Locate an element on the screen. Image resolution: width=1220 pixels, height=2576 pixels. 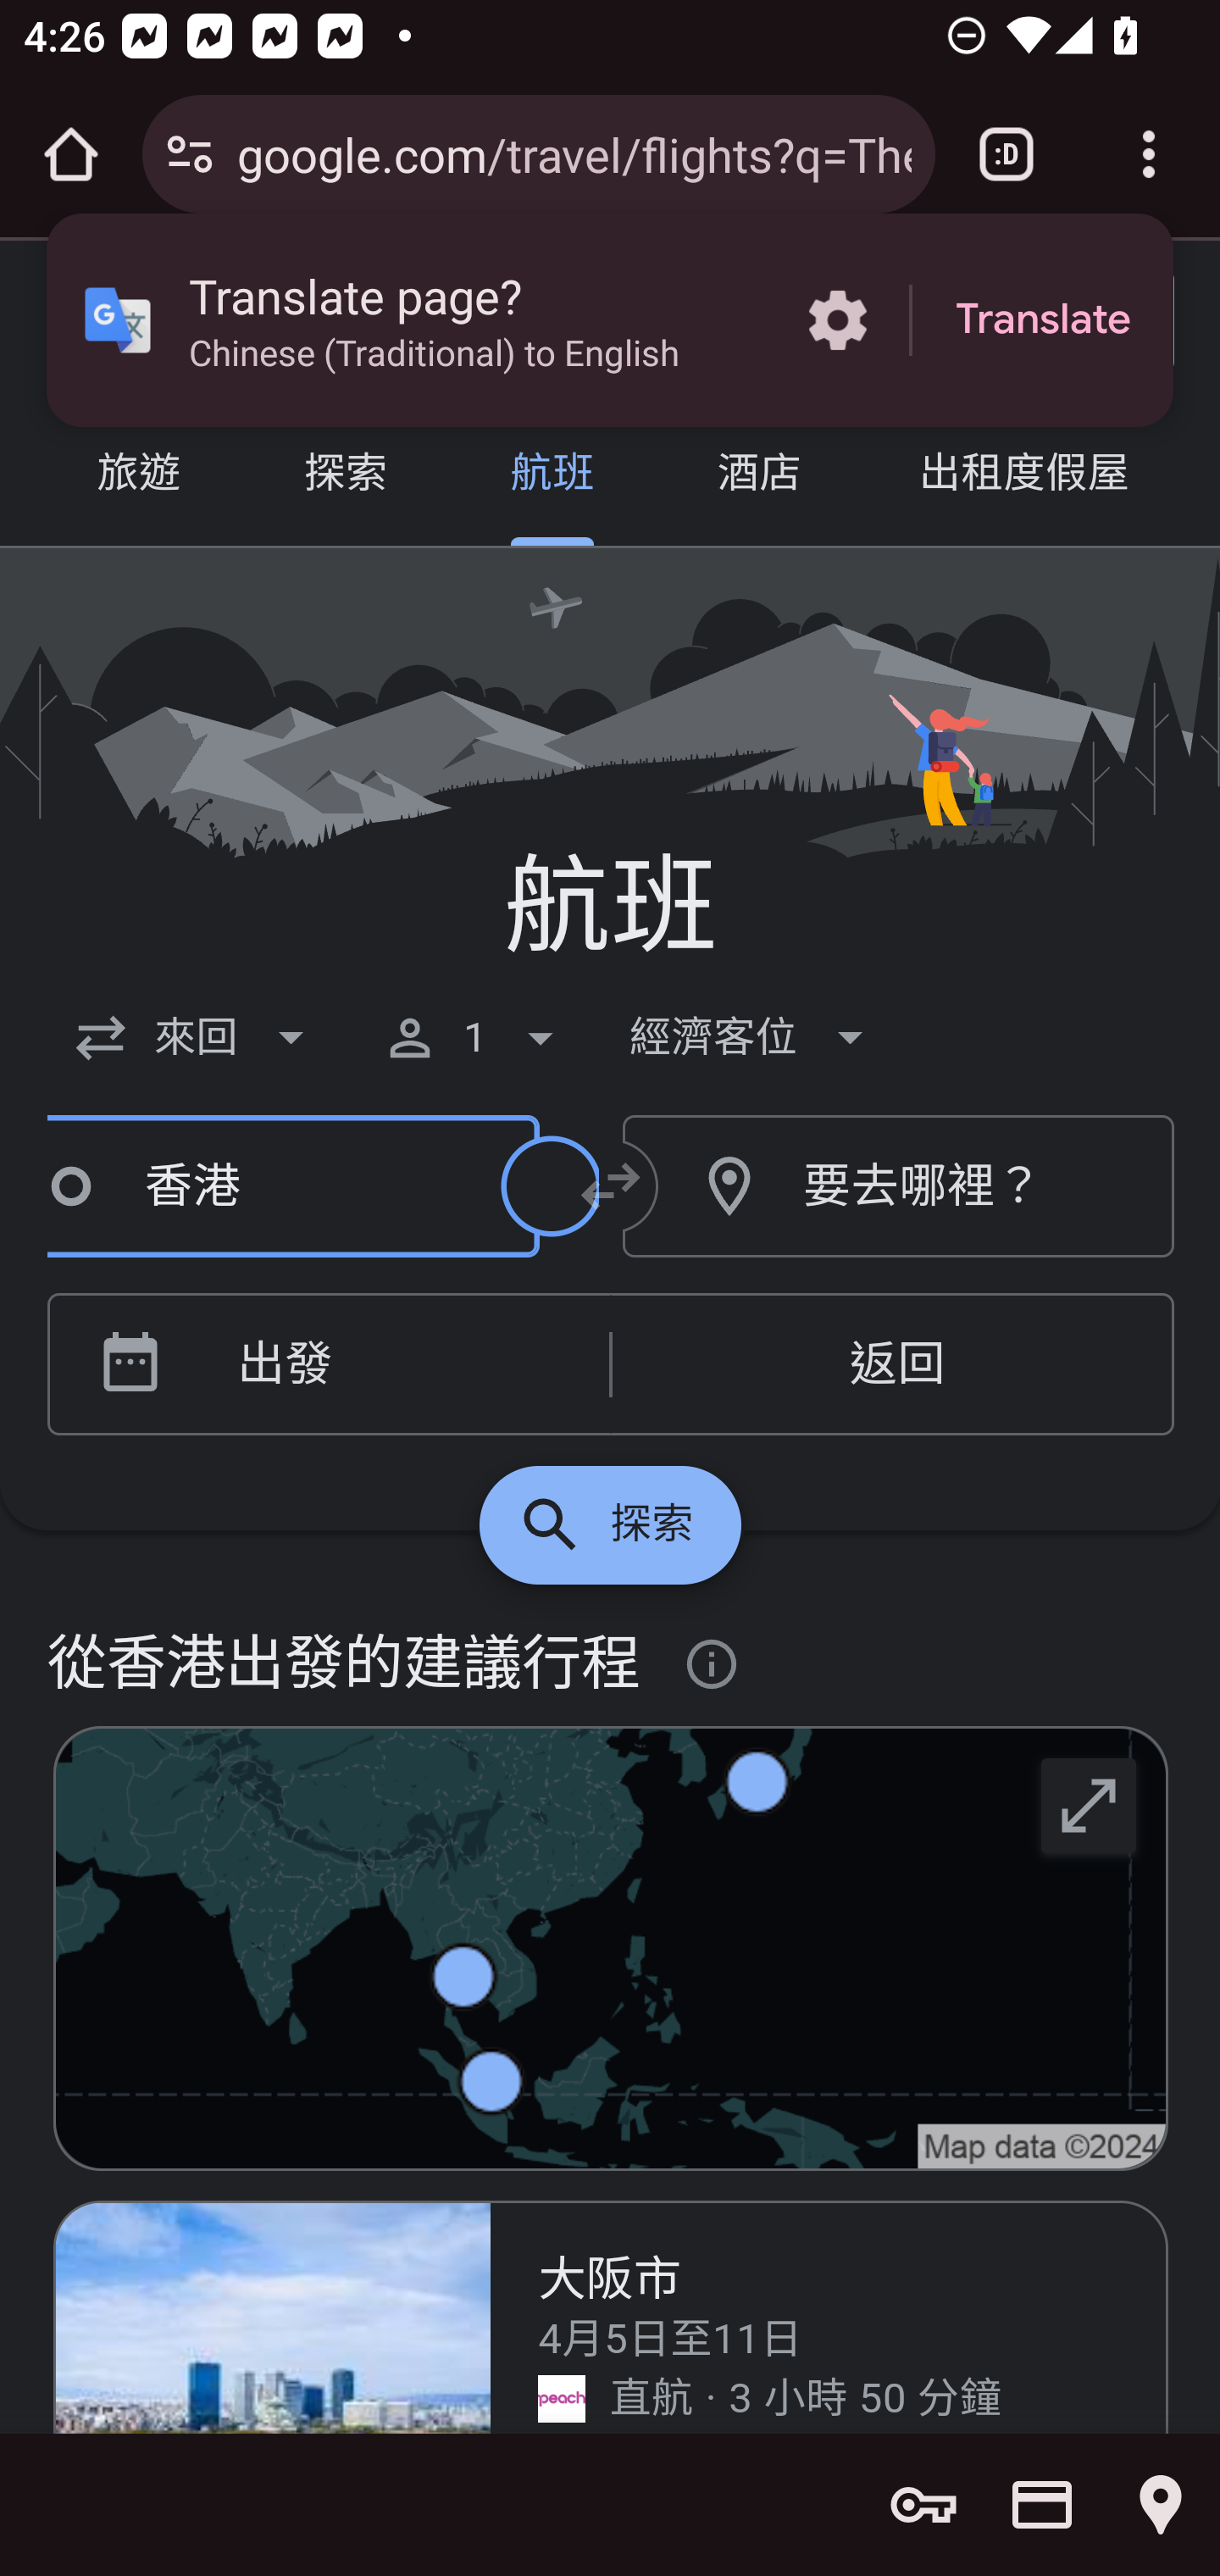
登入 is located at coordinates (1056, 322).